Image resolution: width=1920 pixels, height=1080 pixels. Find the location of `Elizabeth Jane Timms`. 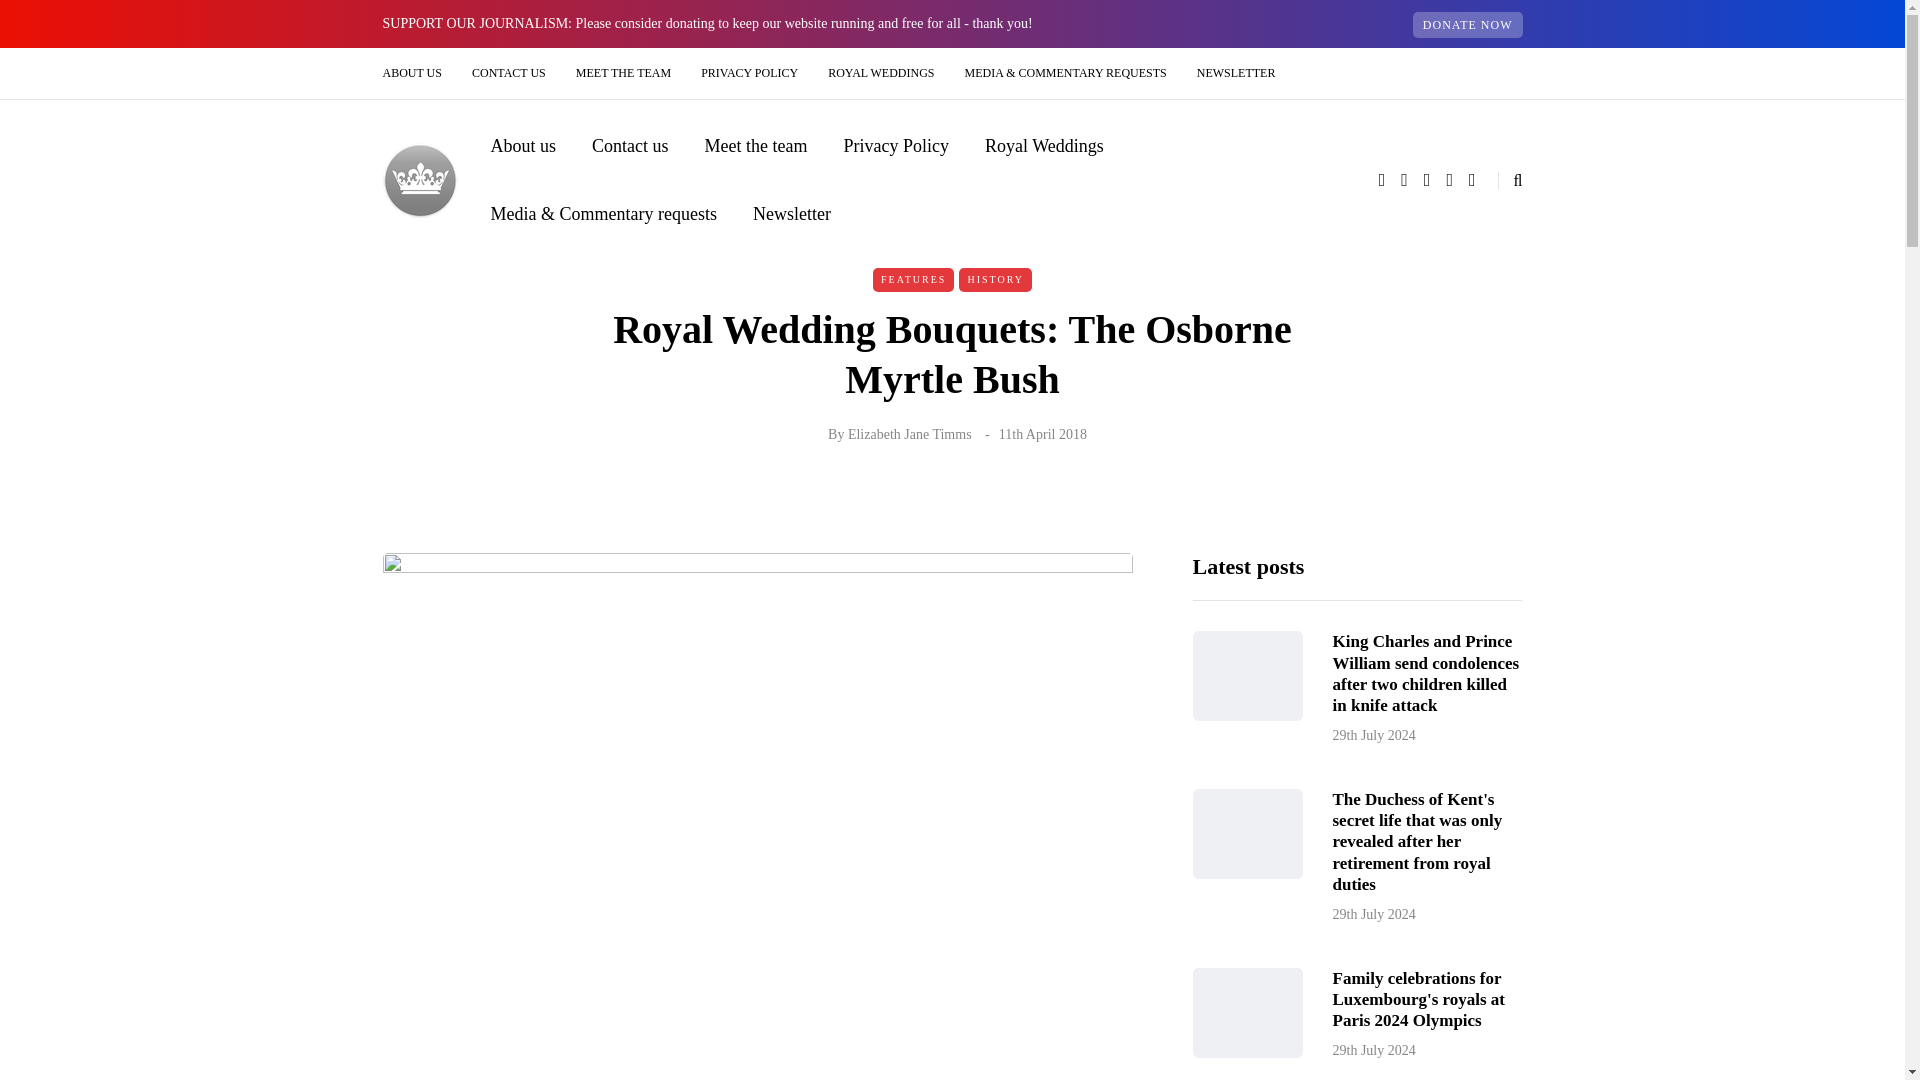

Elizabeth Jane Timms is located at coordinates (910, 434).